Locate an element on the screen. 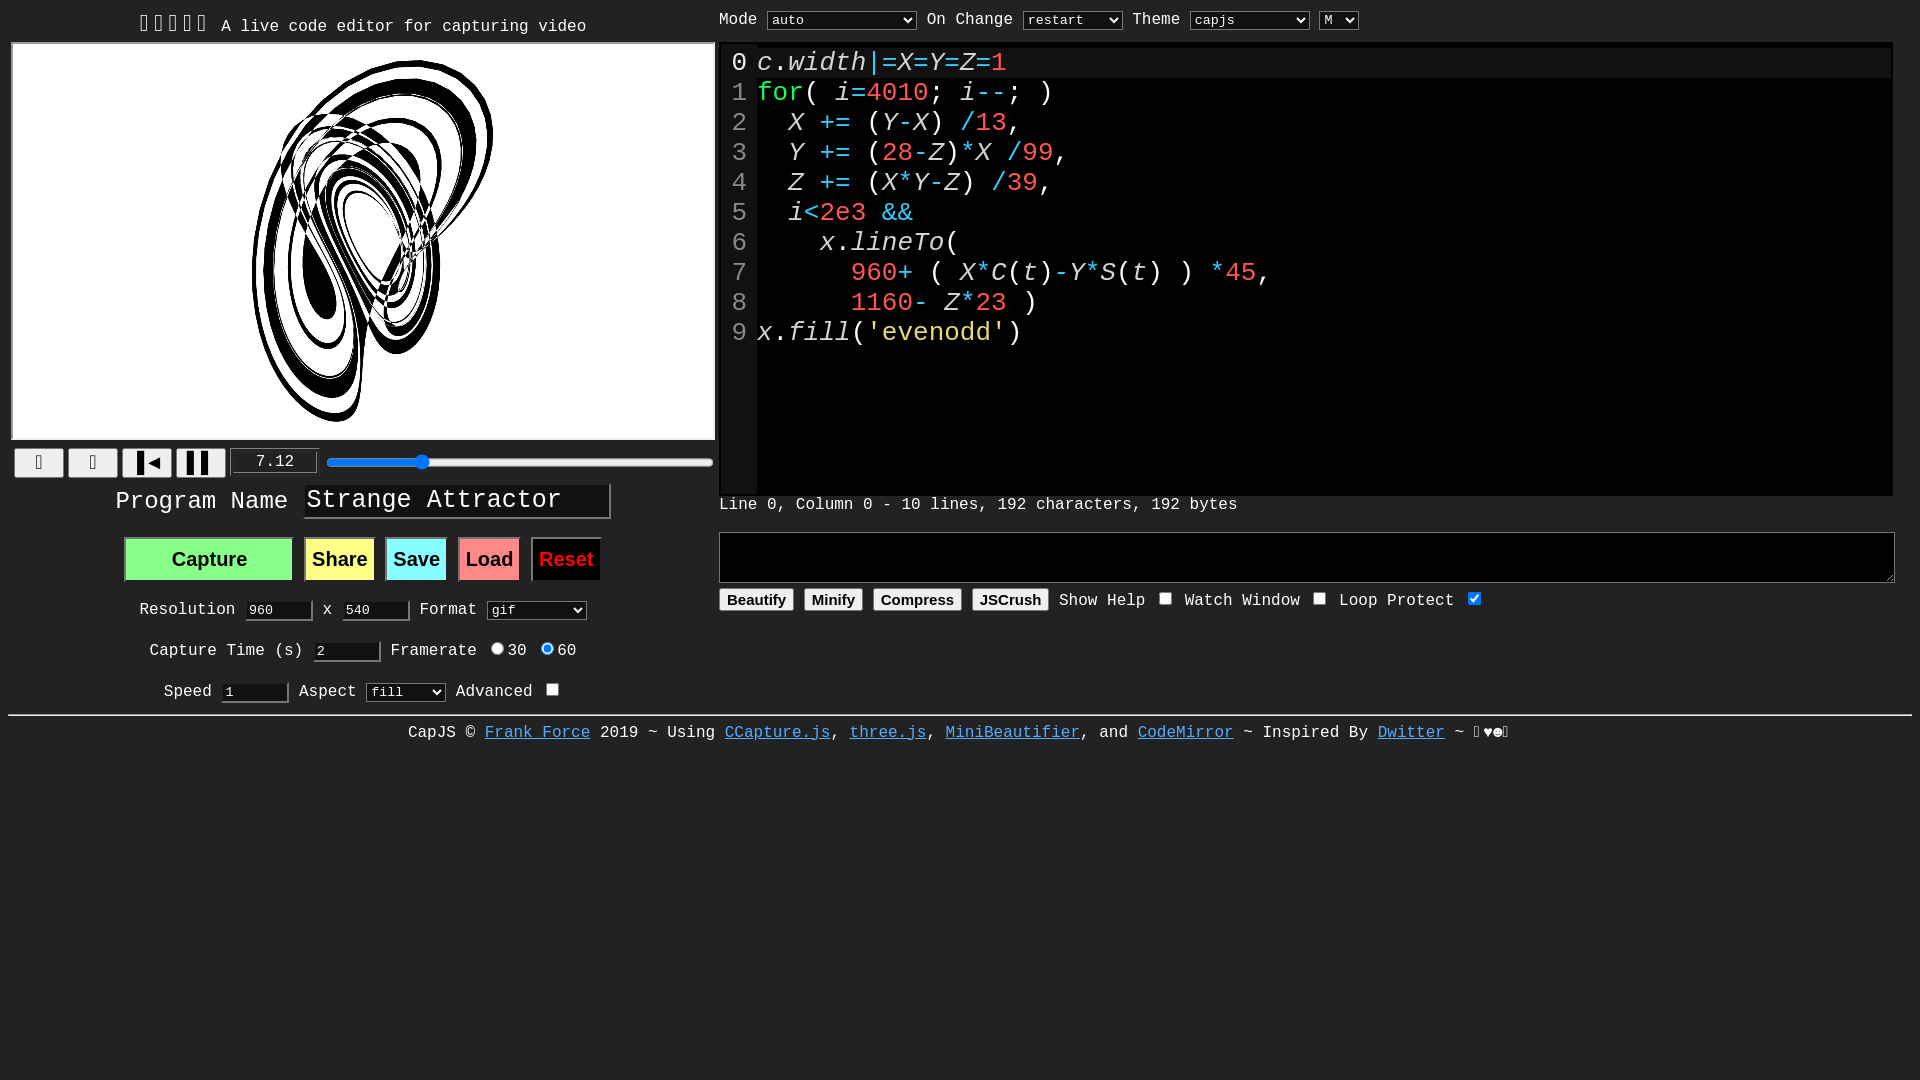 The width and height of the screenshot is (1920, 1080). Minify is located at coordinates (834, 600).